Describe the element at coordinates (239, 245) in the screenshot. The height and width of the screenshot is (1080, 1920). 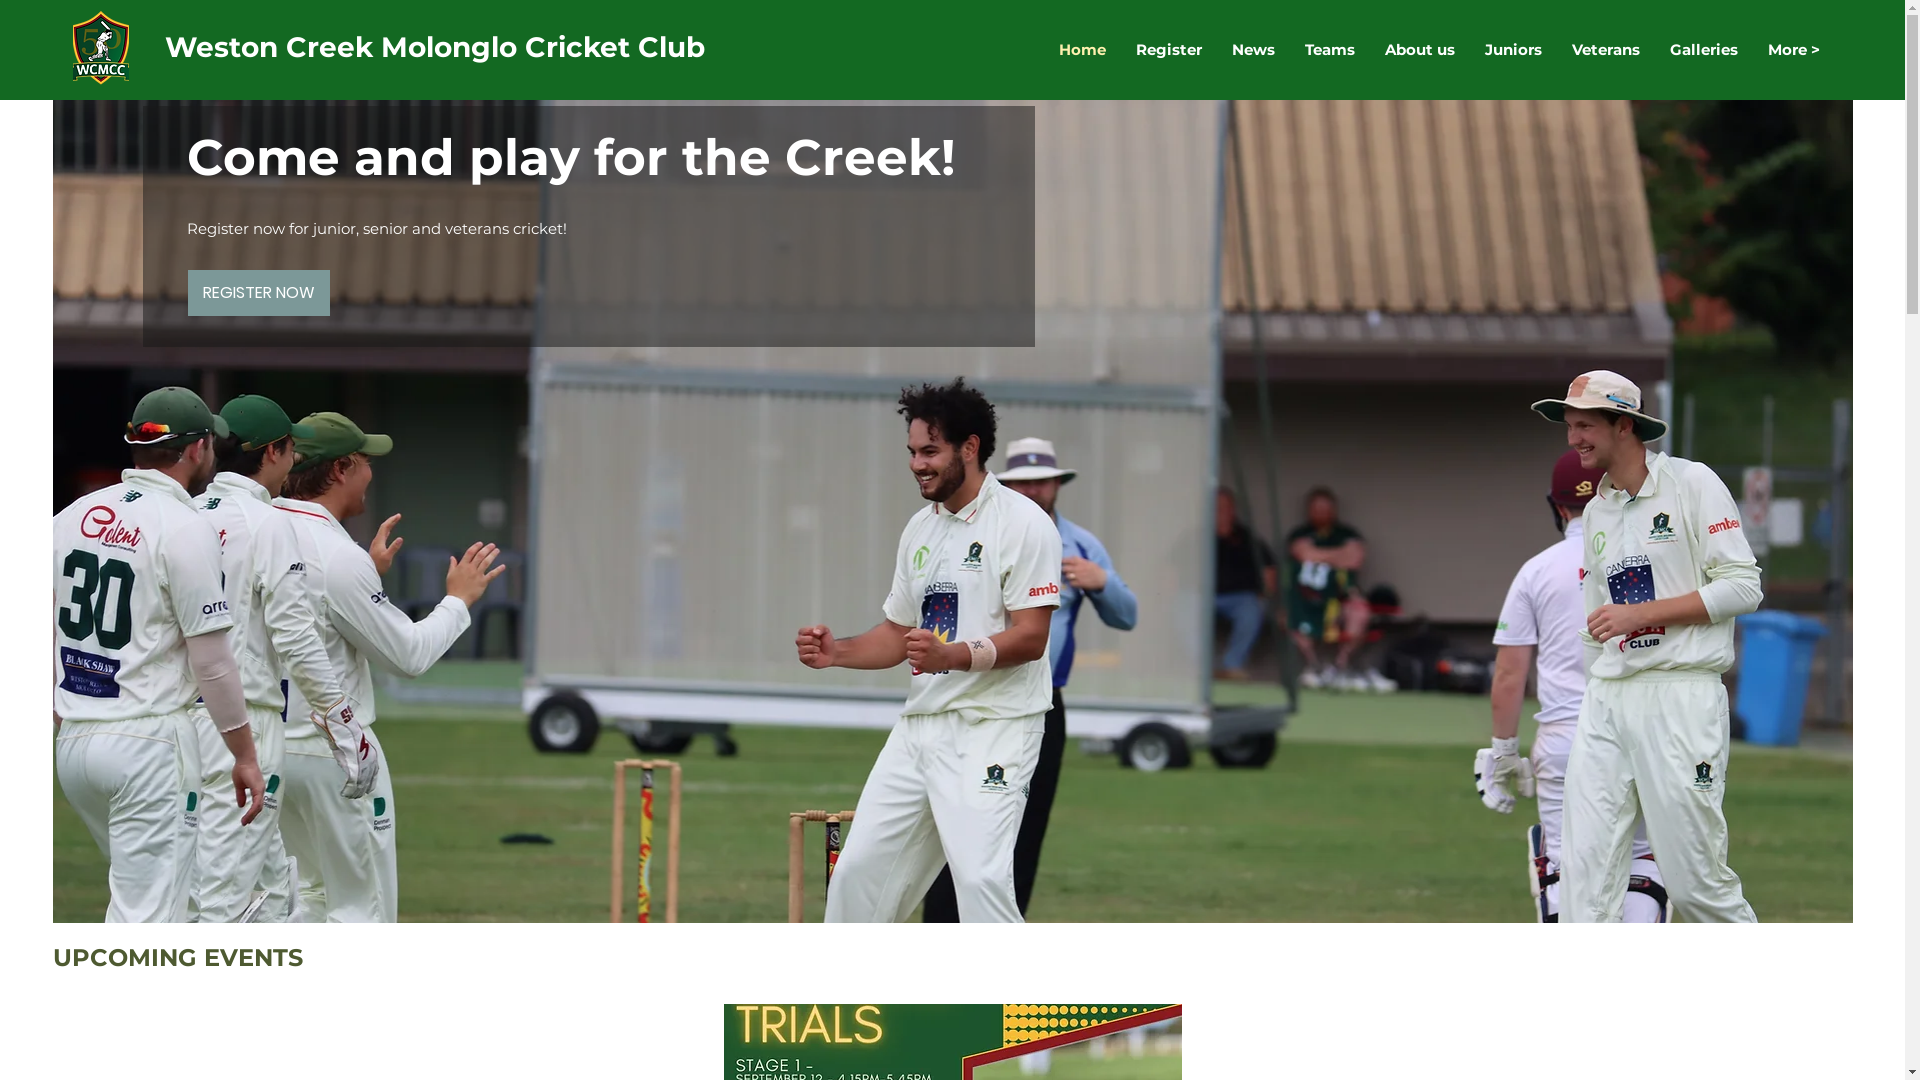
I see `REGISTER NOW` at that location.